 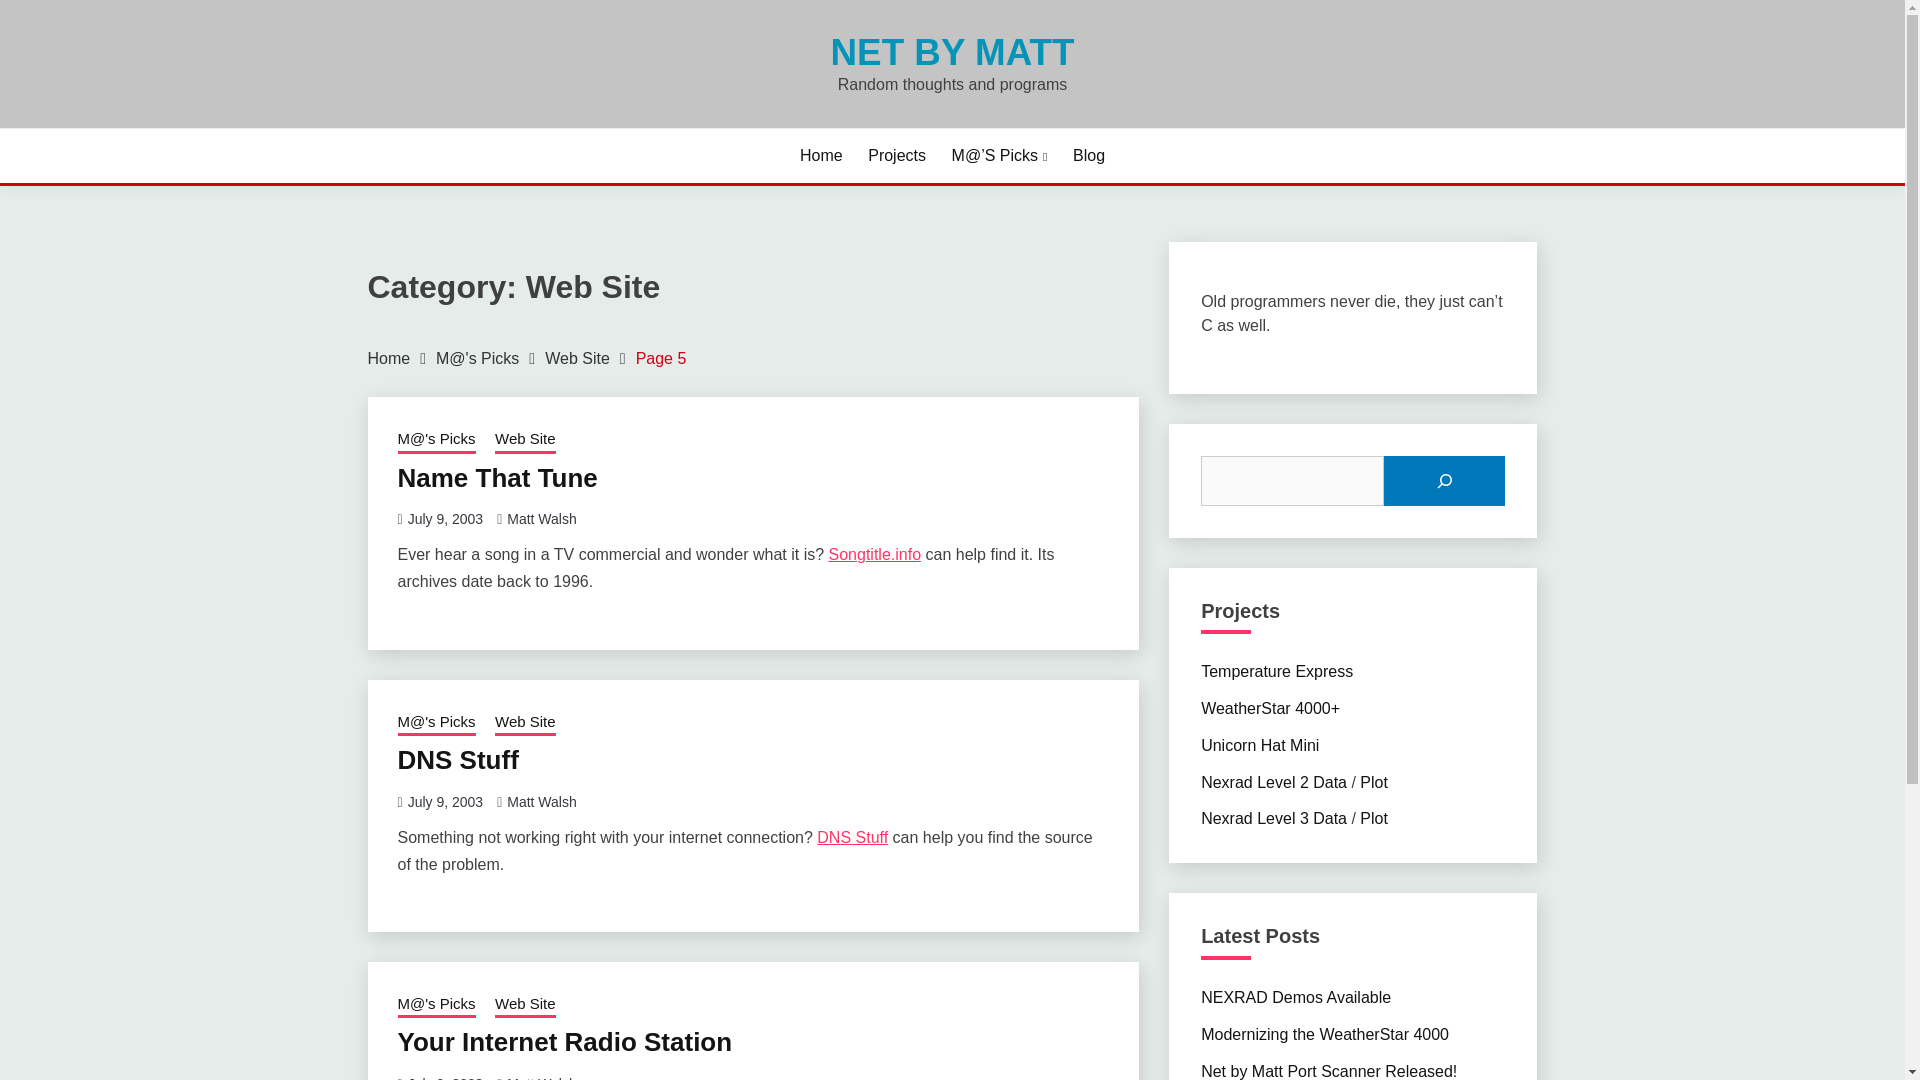 What do you see at coordinates (526, 1006) in the screenshot?
I see `Web Site` at bounding box center [526, 1006].